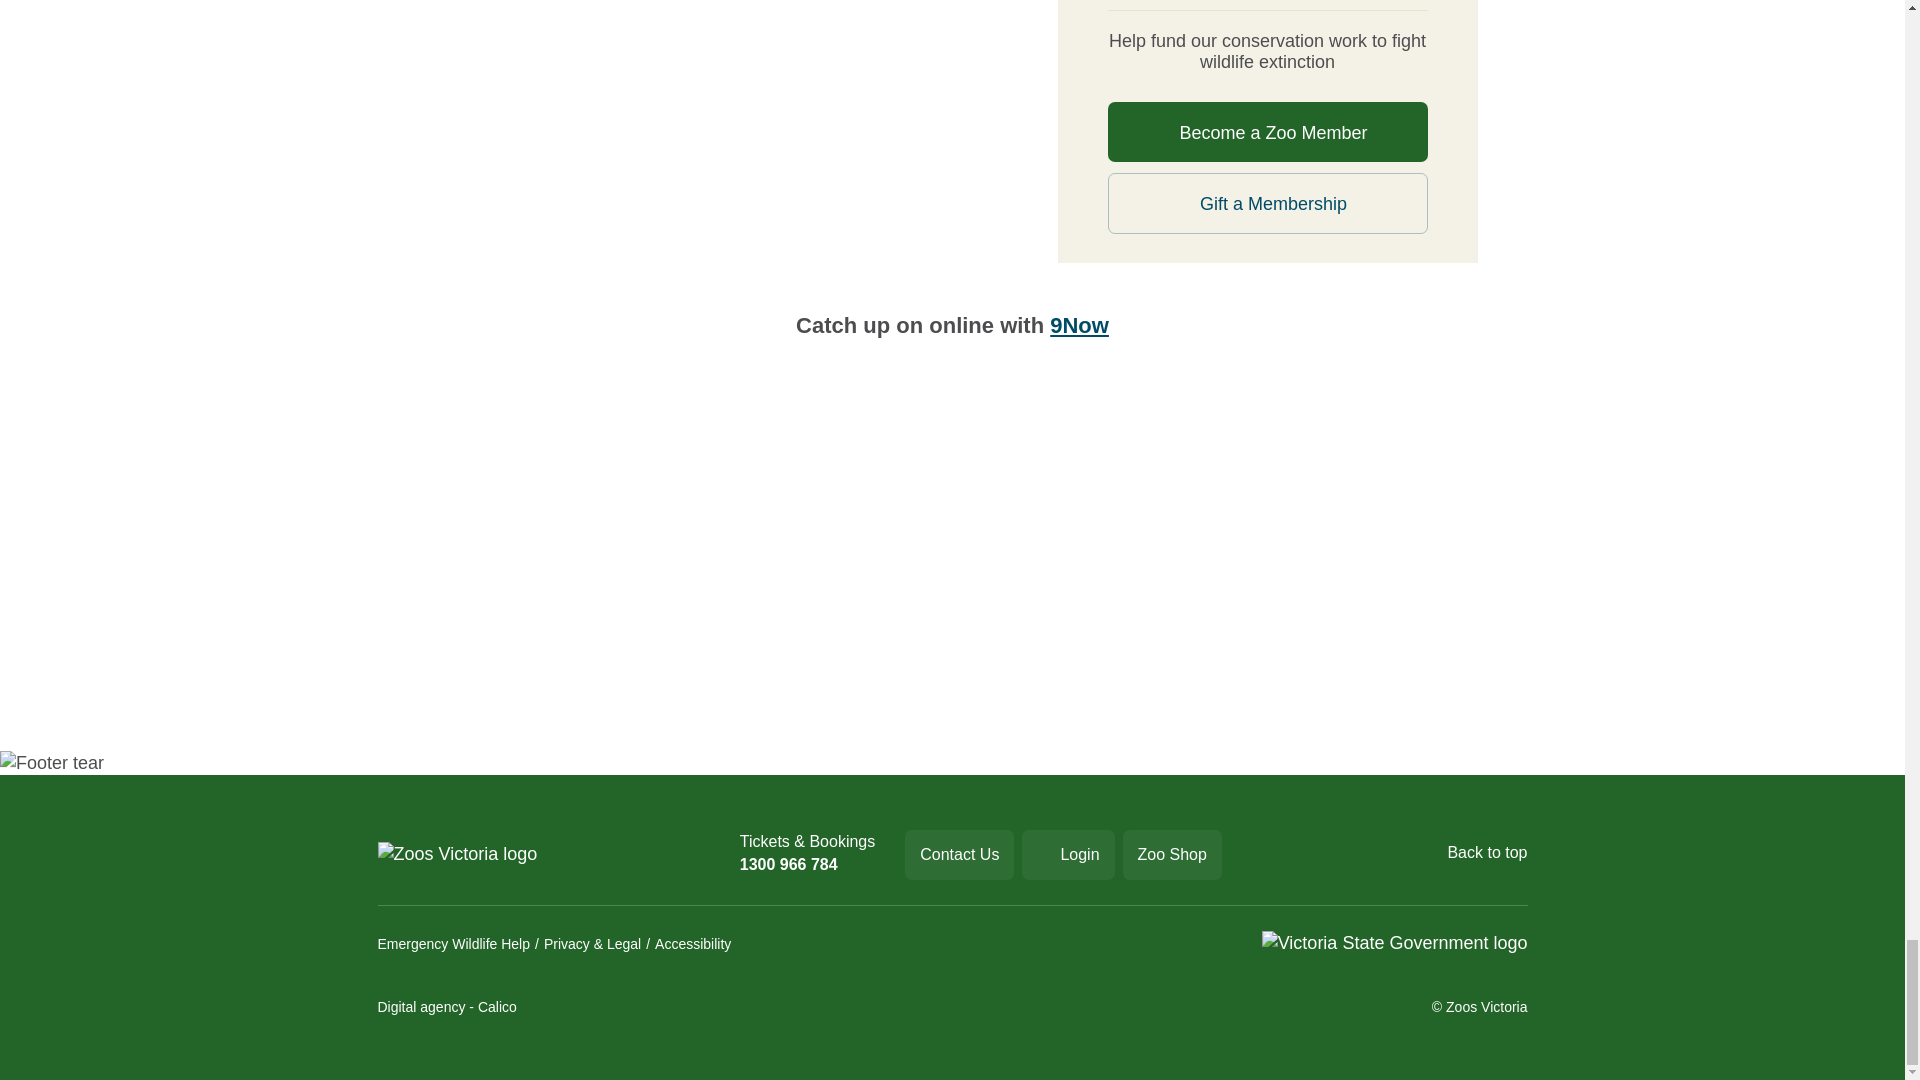  Describe the element at coordinates (958, 855) in the screenshot. I see `Contact Us` at that location.